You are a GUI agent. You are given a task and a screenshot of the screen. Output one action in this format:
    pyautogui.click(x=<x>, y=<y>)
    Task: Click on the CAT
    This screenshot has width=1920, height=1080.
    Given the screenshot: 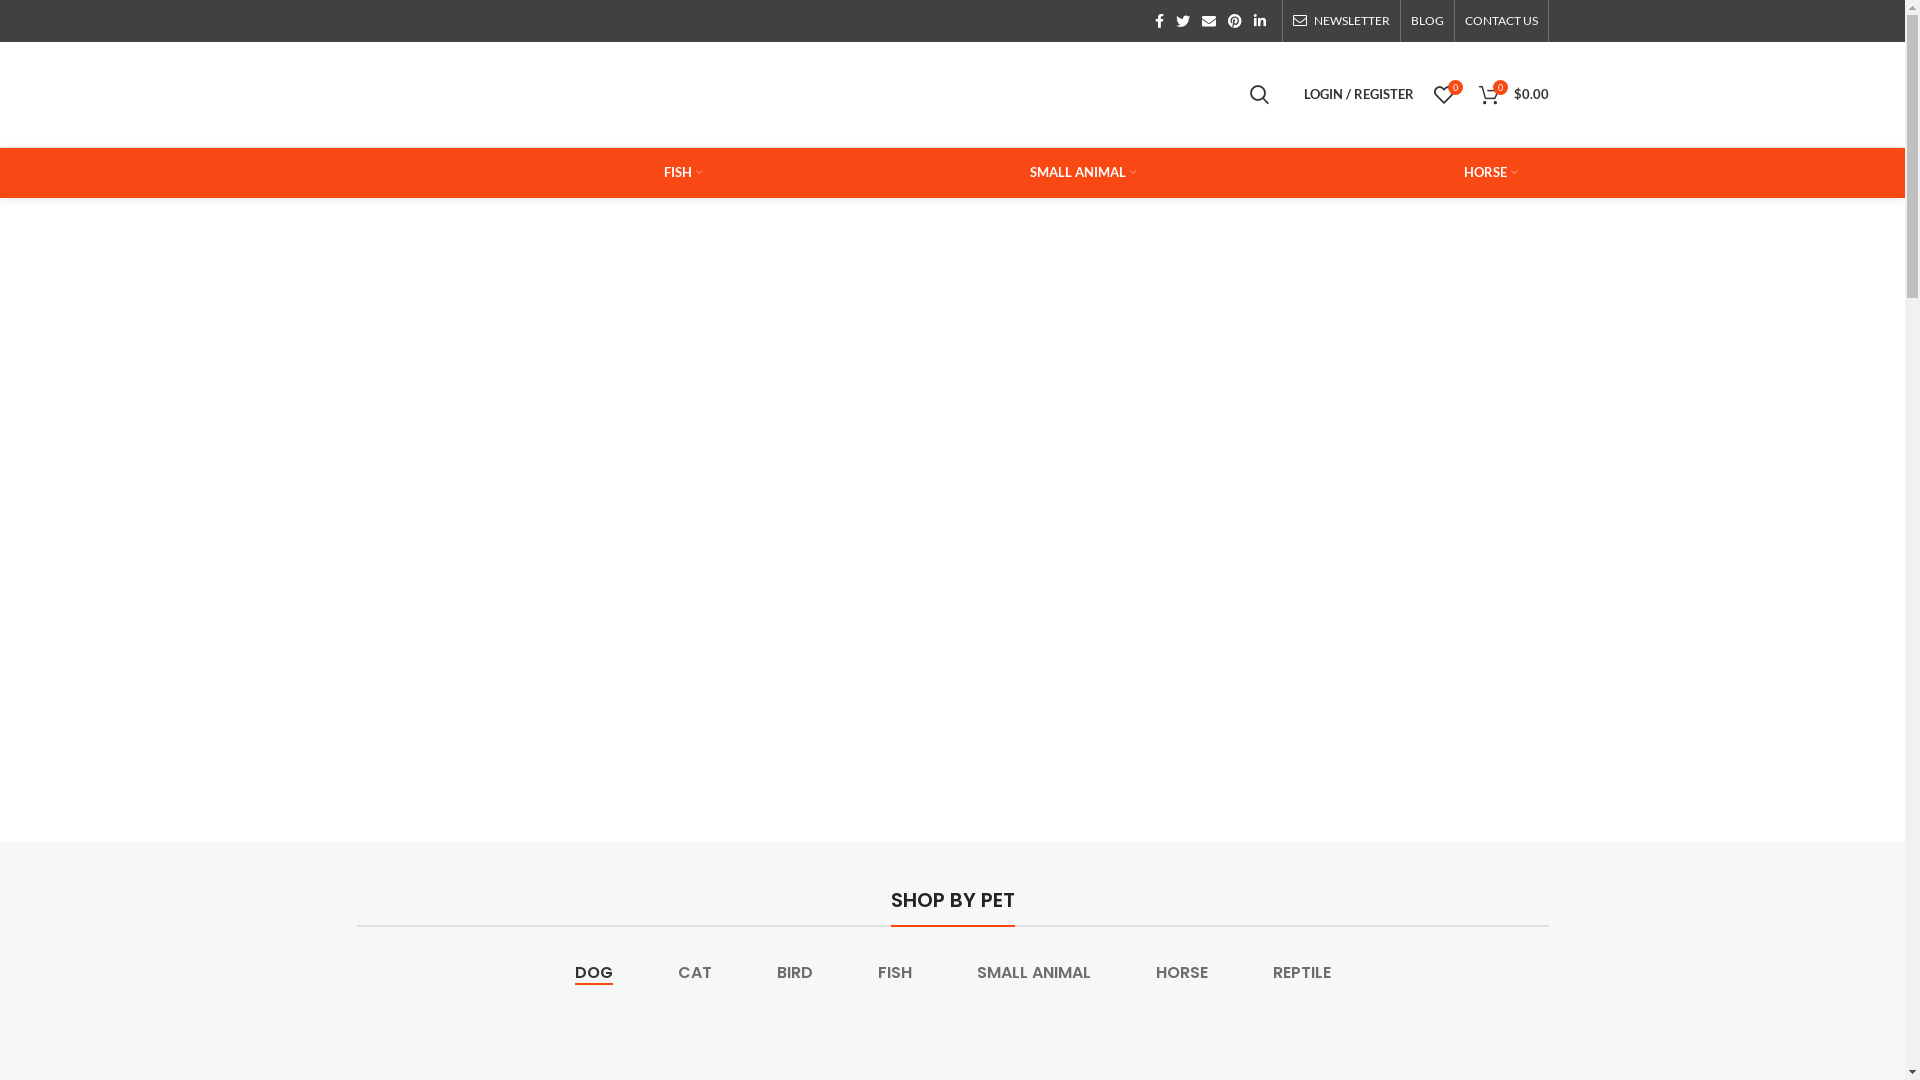 What is the action you would take?
    pyautogui.click(x=896, y=133)
    